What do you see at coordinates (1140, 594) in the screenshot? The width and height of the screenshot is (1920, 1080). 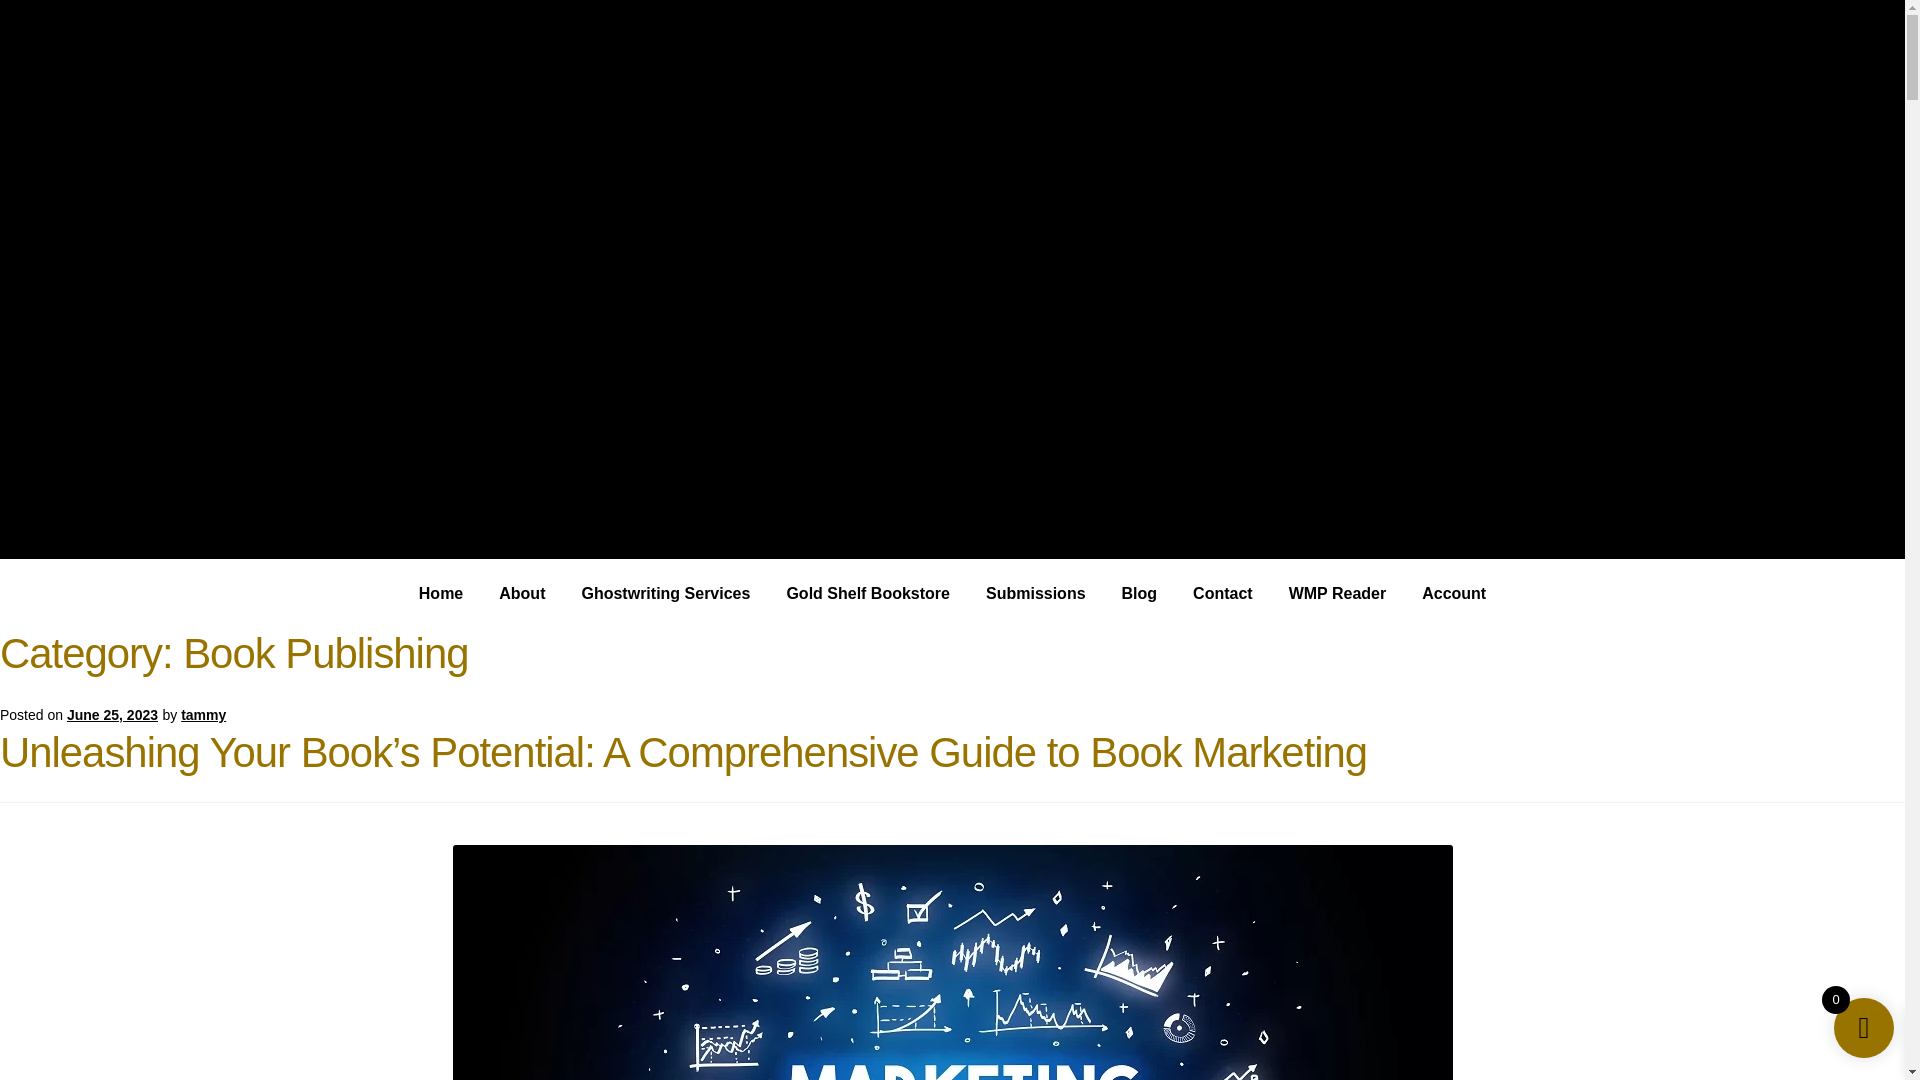 I see `Blog` at bounding box center [1140, 594].